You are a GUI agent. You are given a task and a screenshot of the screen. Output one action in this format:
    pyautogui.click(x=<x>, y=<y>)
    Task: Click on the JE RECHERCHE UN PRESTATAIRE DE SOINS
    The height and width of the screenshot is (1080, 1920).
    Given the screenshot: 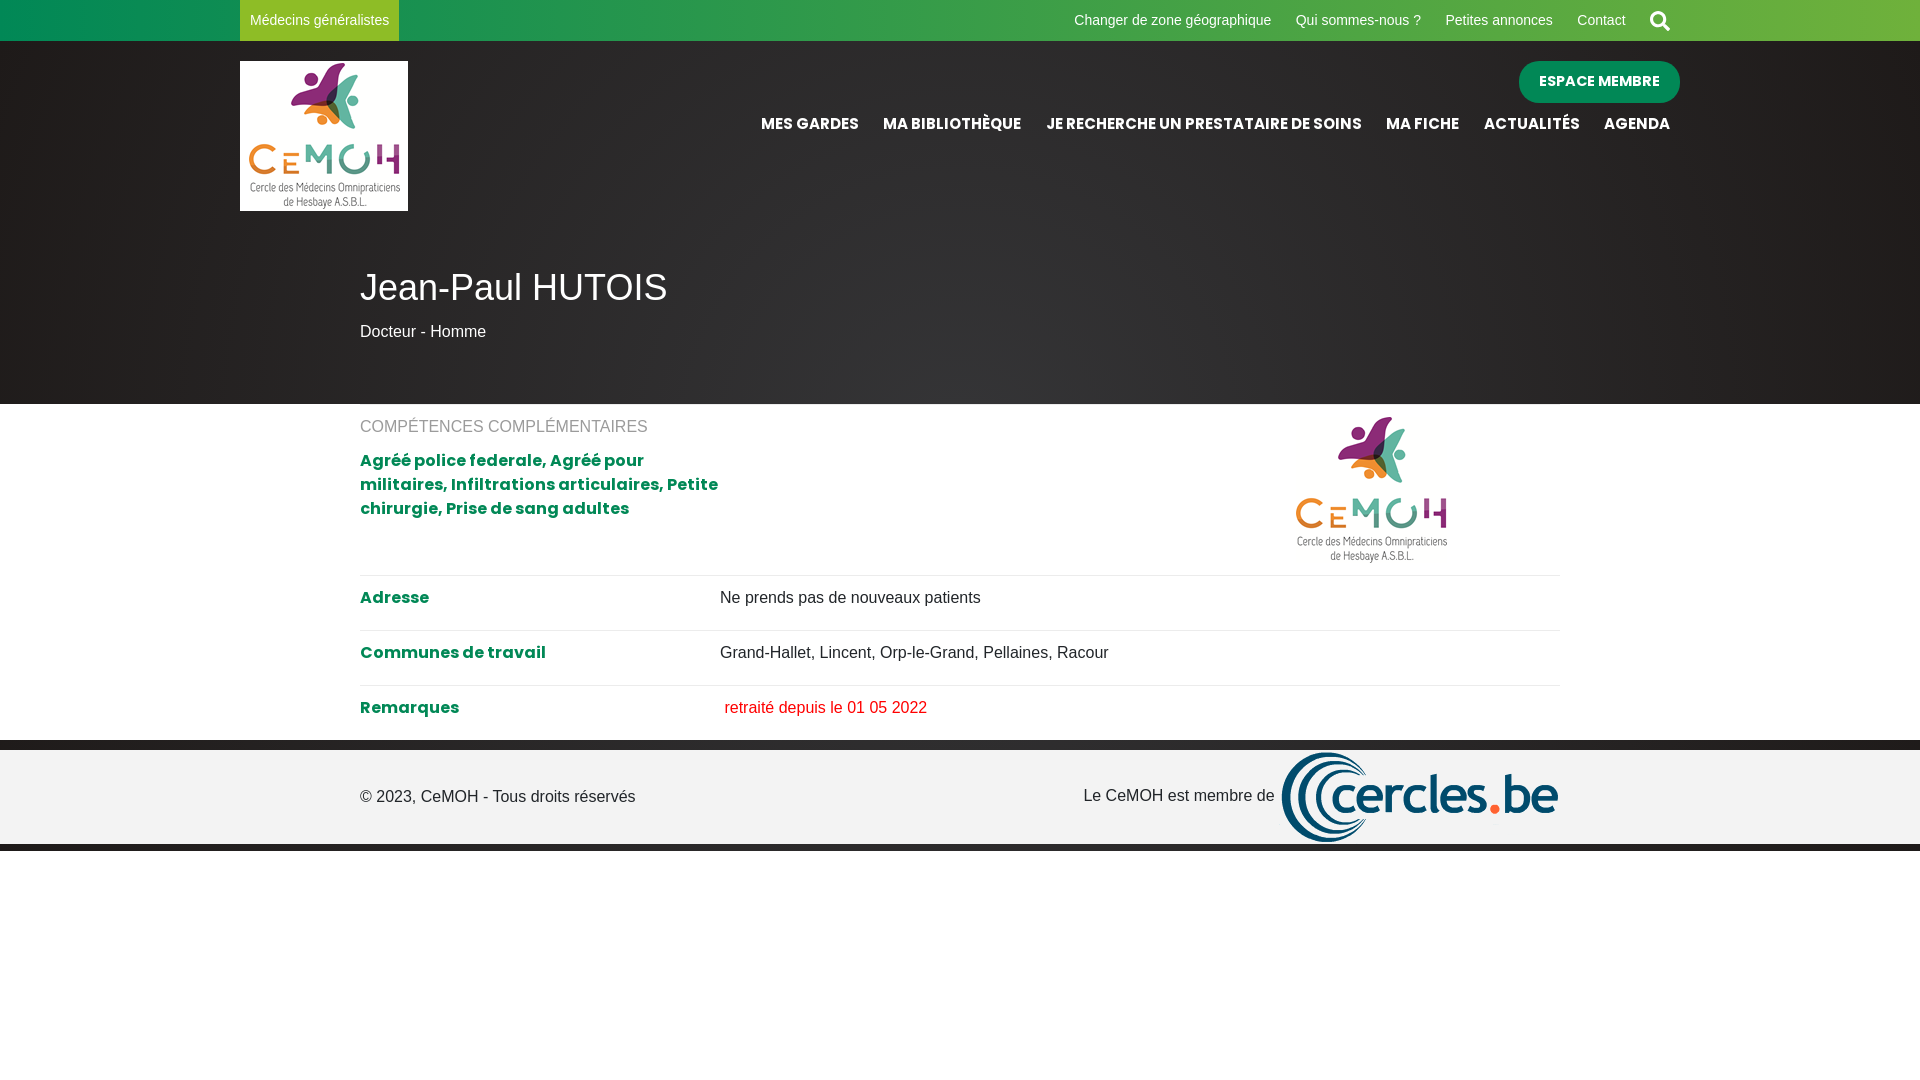 What is the action you would take?
    pyautogui.click(x=1204, y=124)
    